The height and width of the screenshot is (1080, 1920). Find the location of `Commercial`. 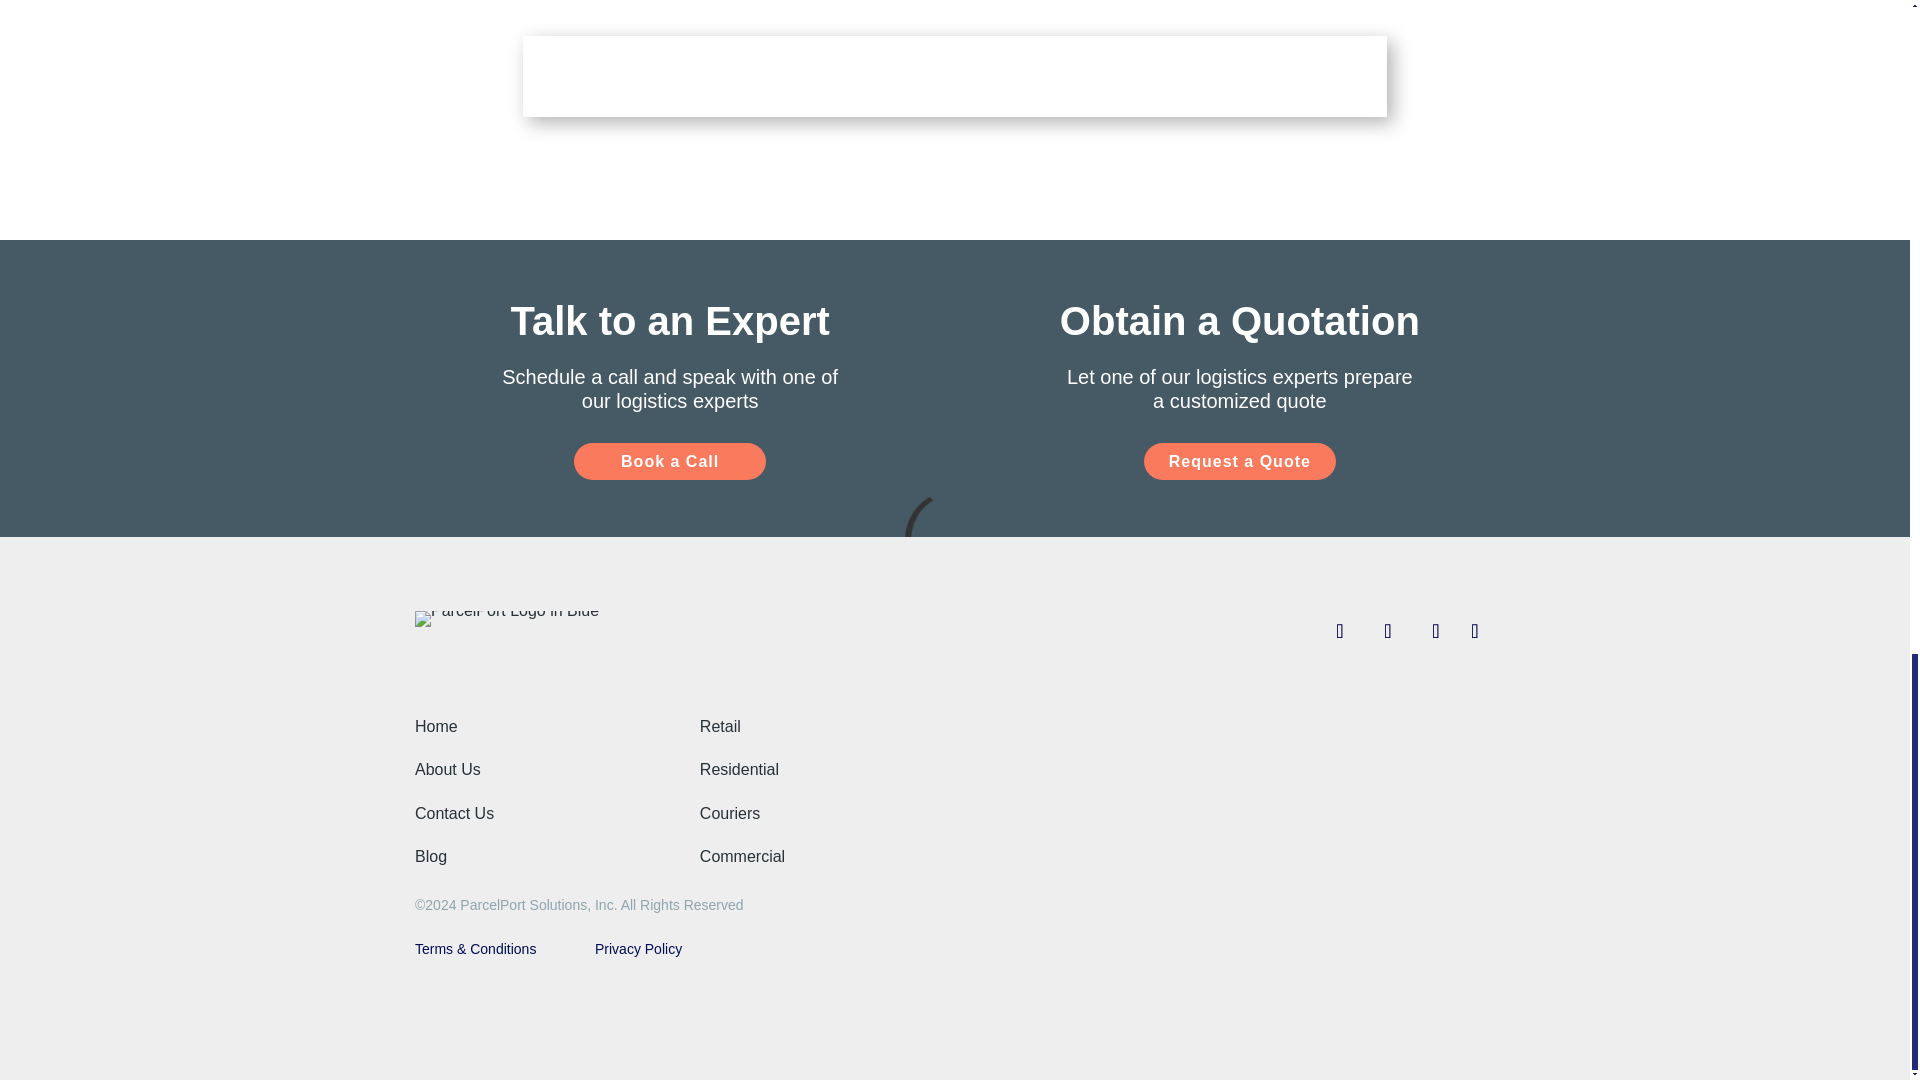

Commercial is located at coordinates (742, 856).